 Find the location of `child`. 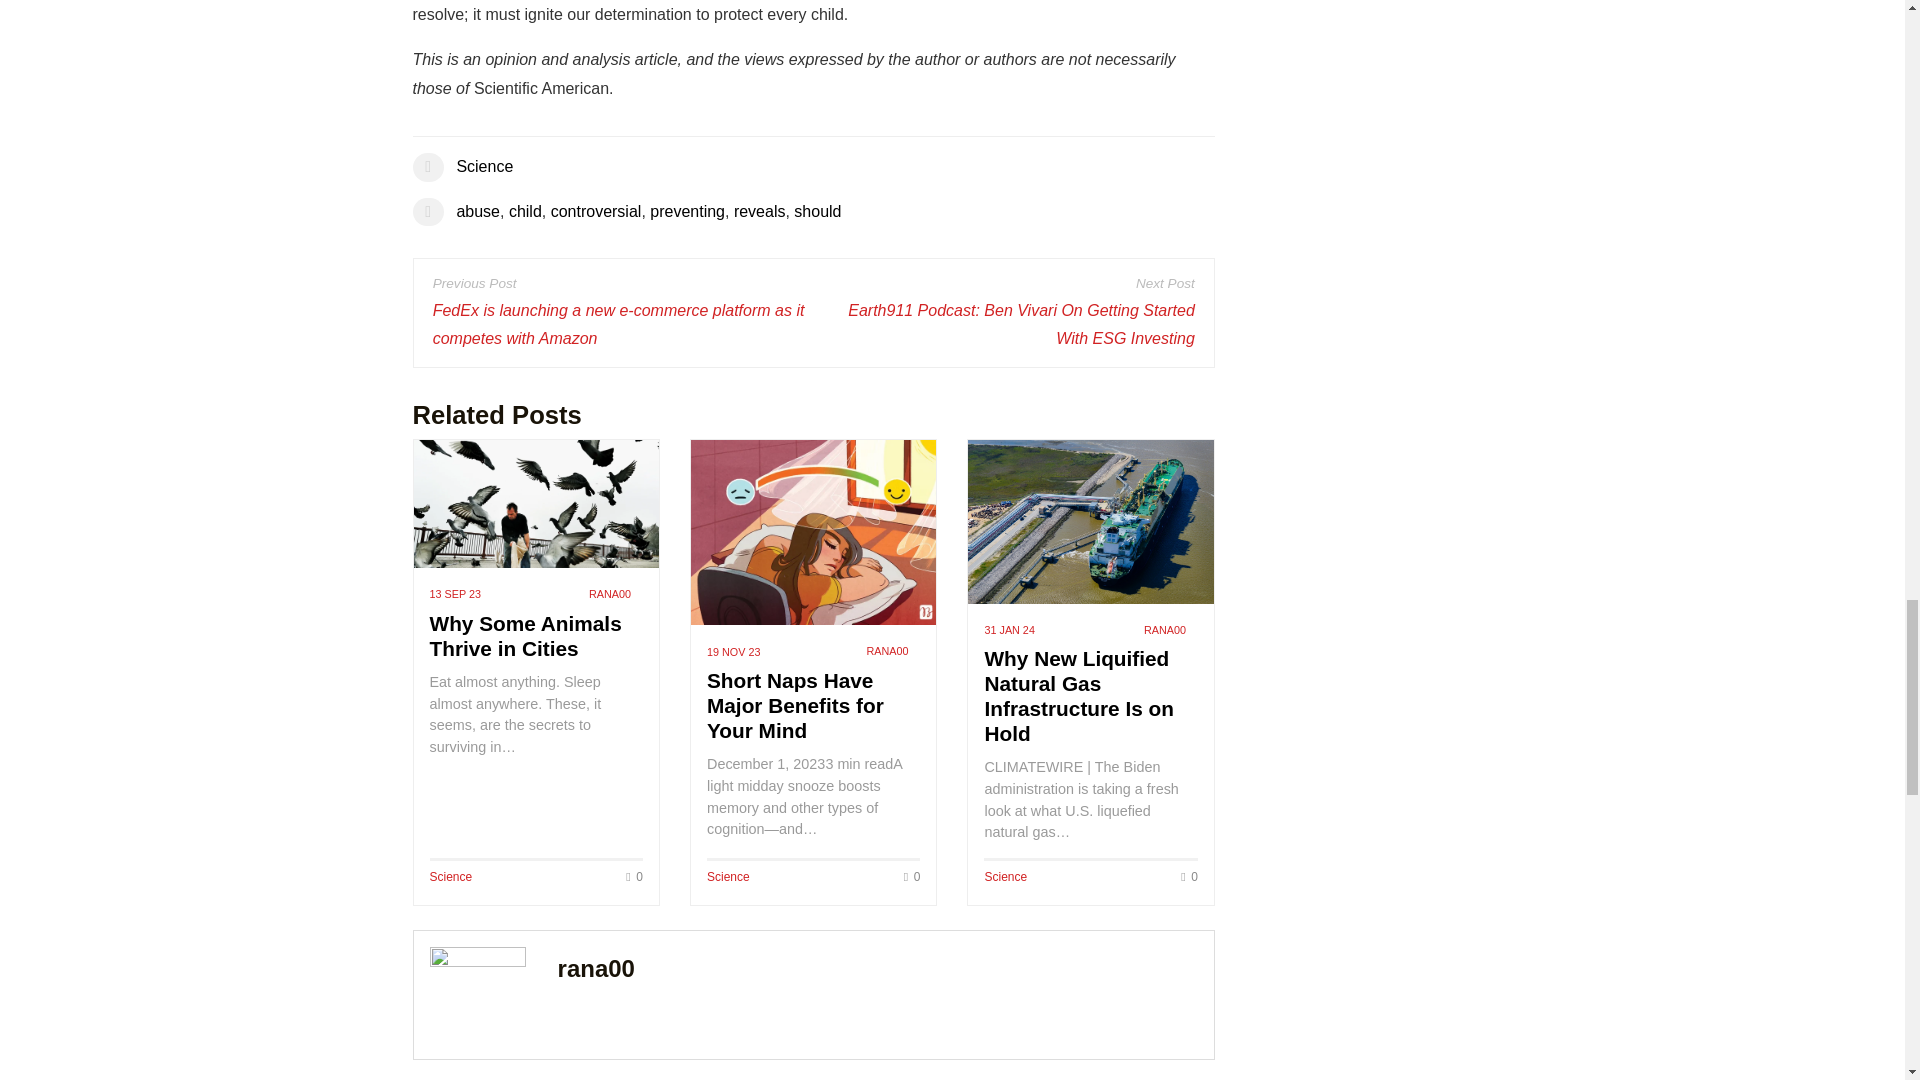

child is located at coordinates (524, 212).